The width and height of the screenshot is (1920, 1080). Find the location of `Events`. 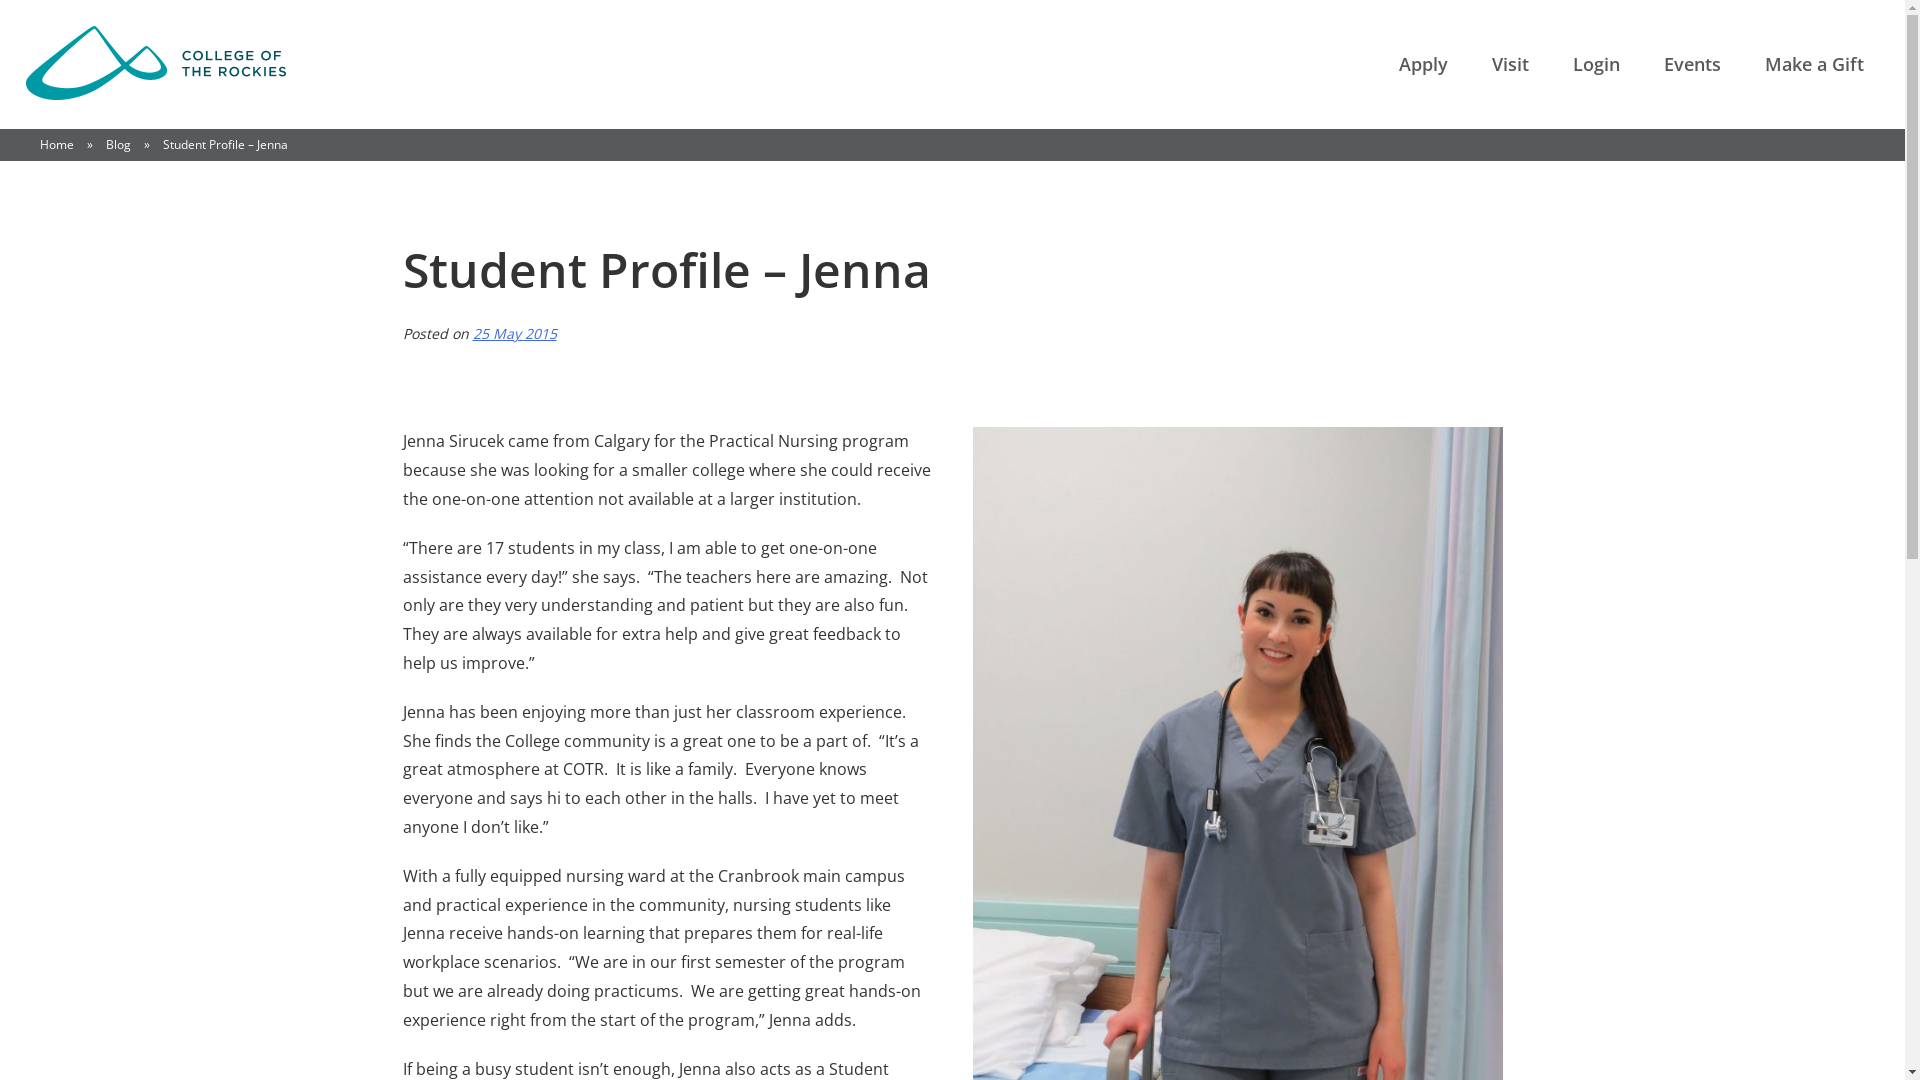

Events is located at coordinates (1692, 64).